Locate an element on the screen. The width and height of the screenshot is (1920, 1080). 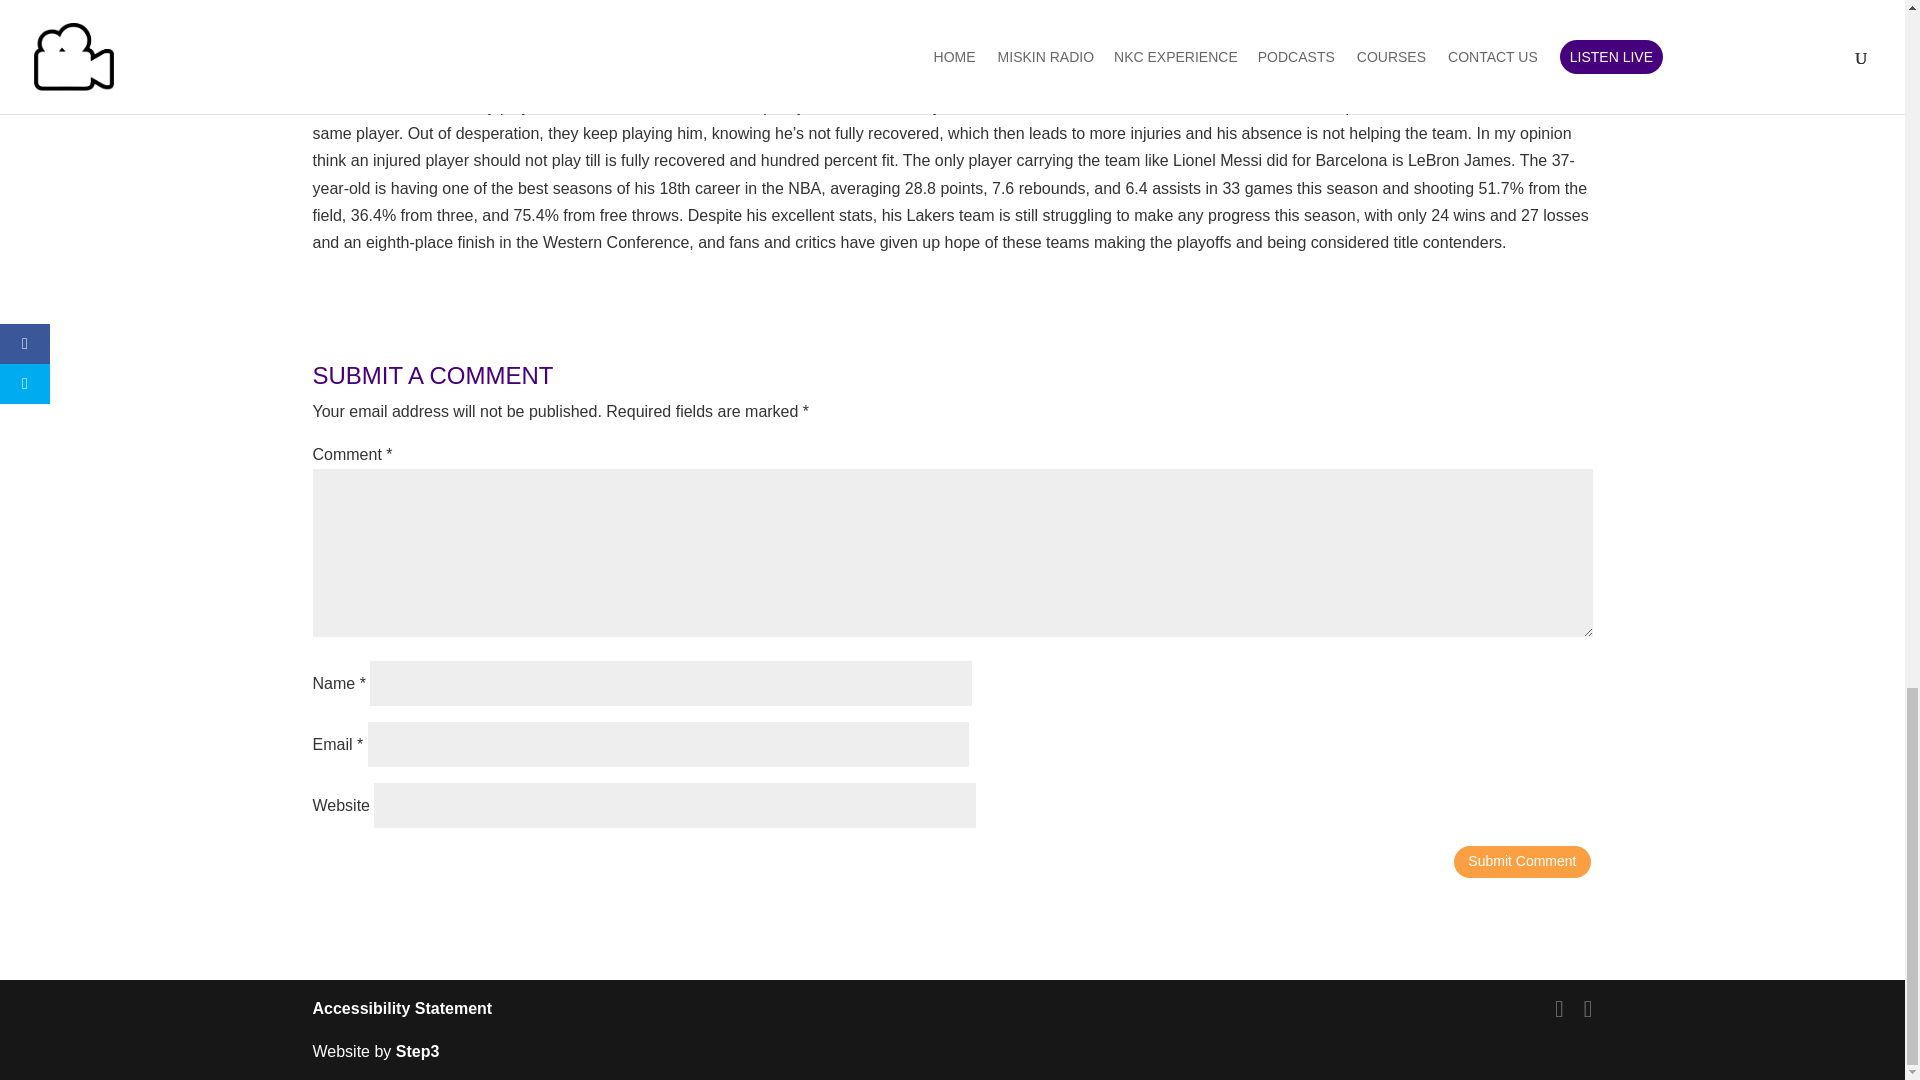
Step3 is located at coordinates (417, 1051).